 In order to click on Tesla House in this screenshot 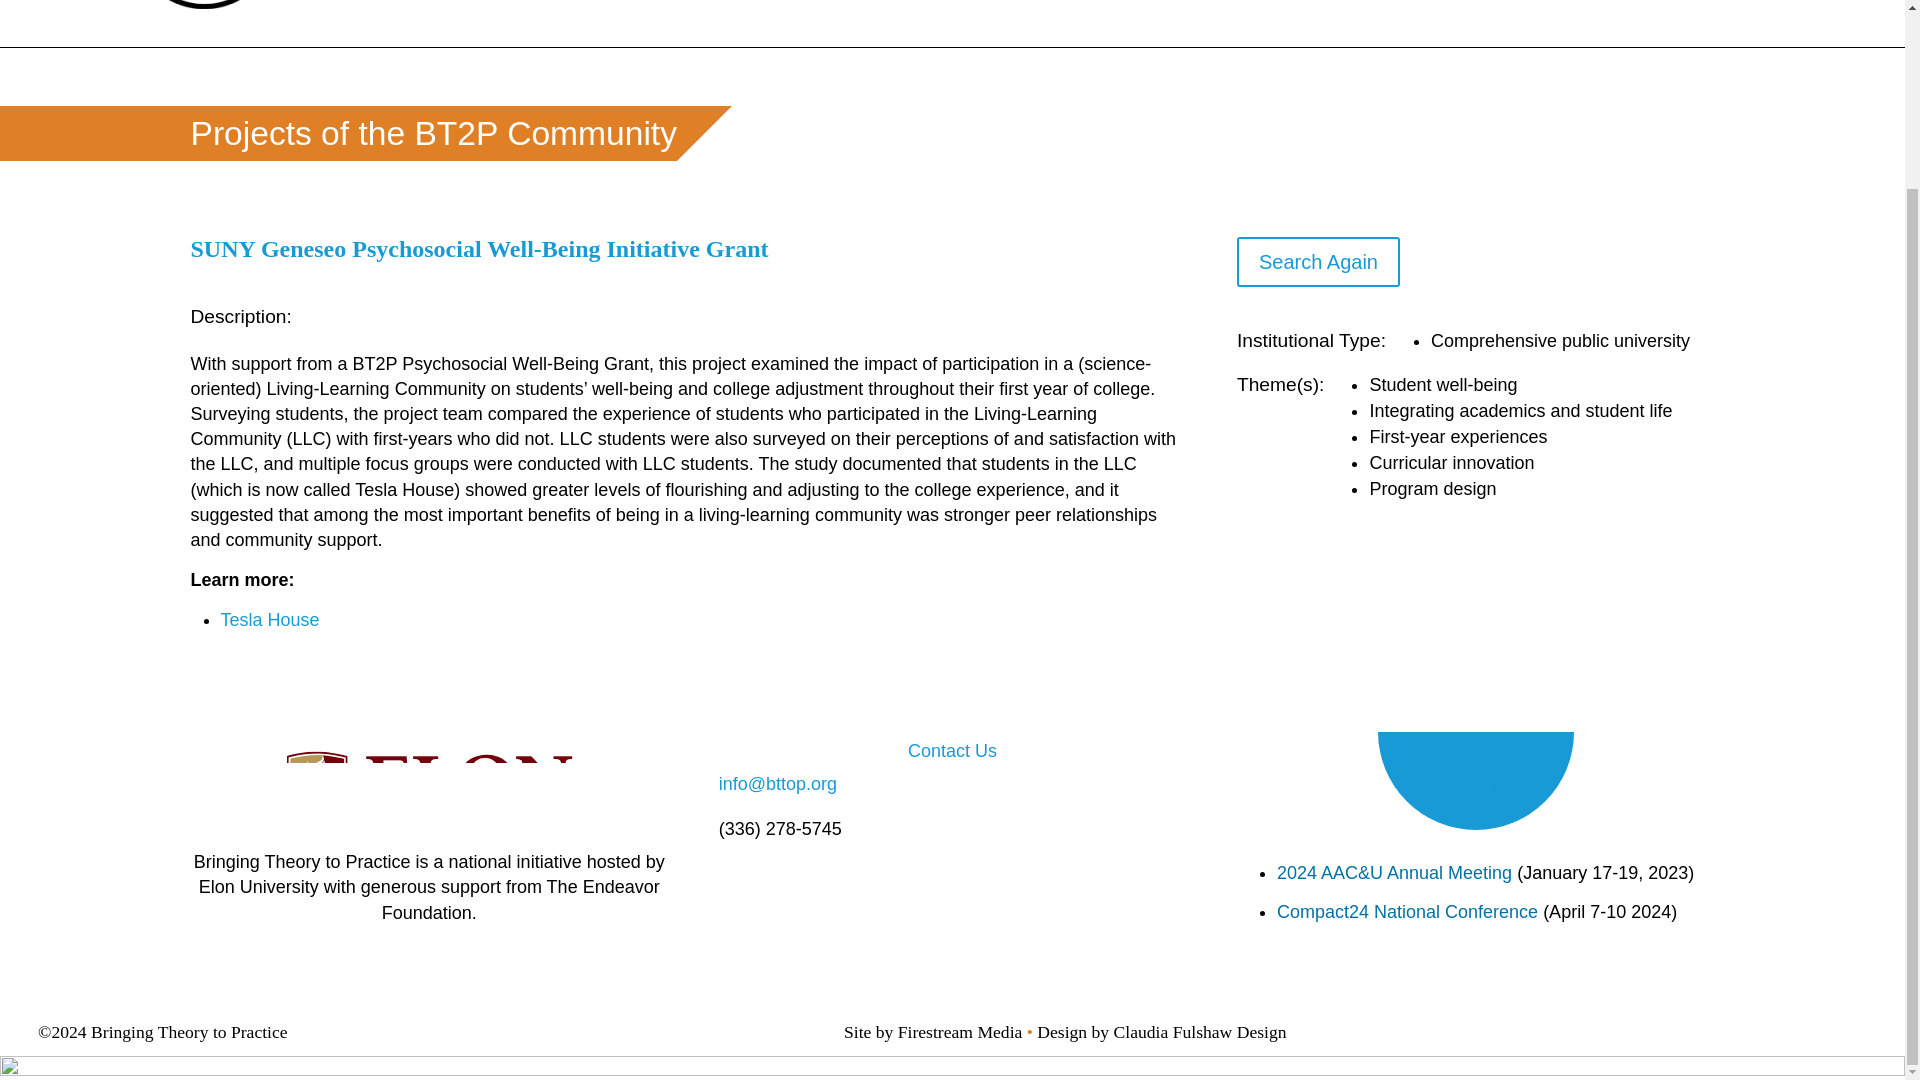, I will do `click(269, 620)`.